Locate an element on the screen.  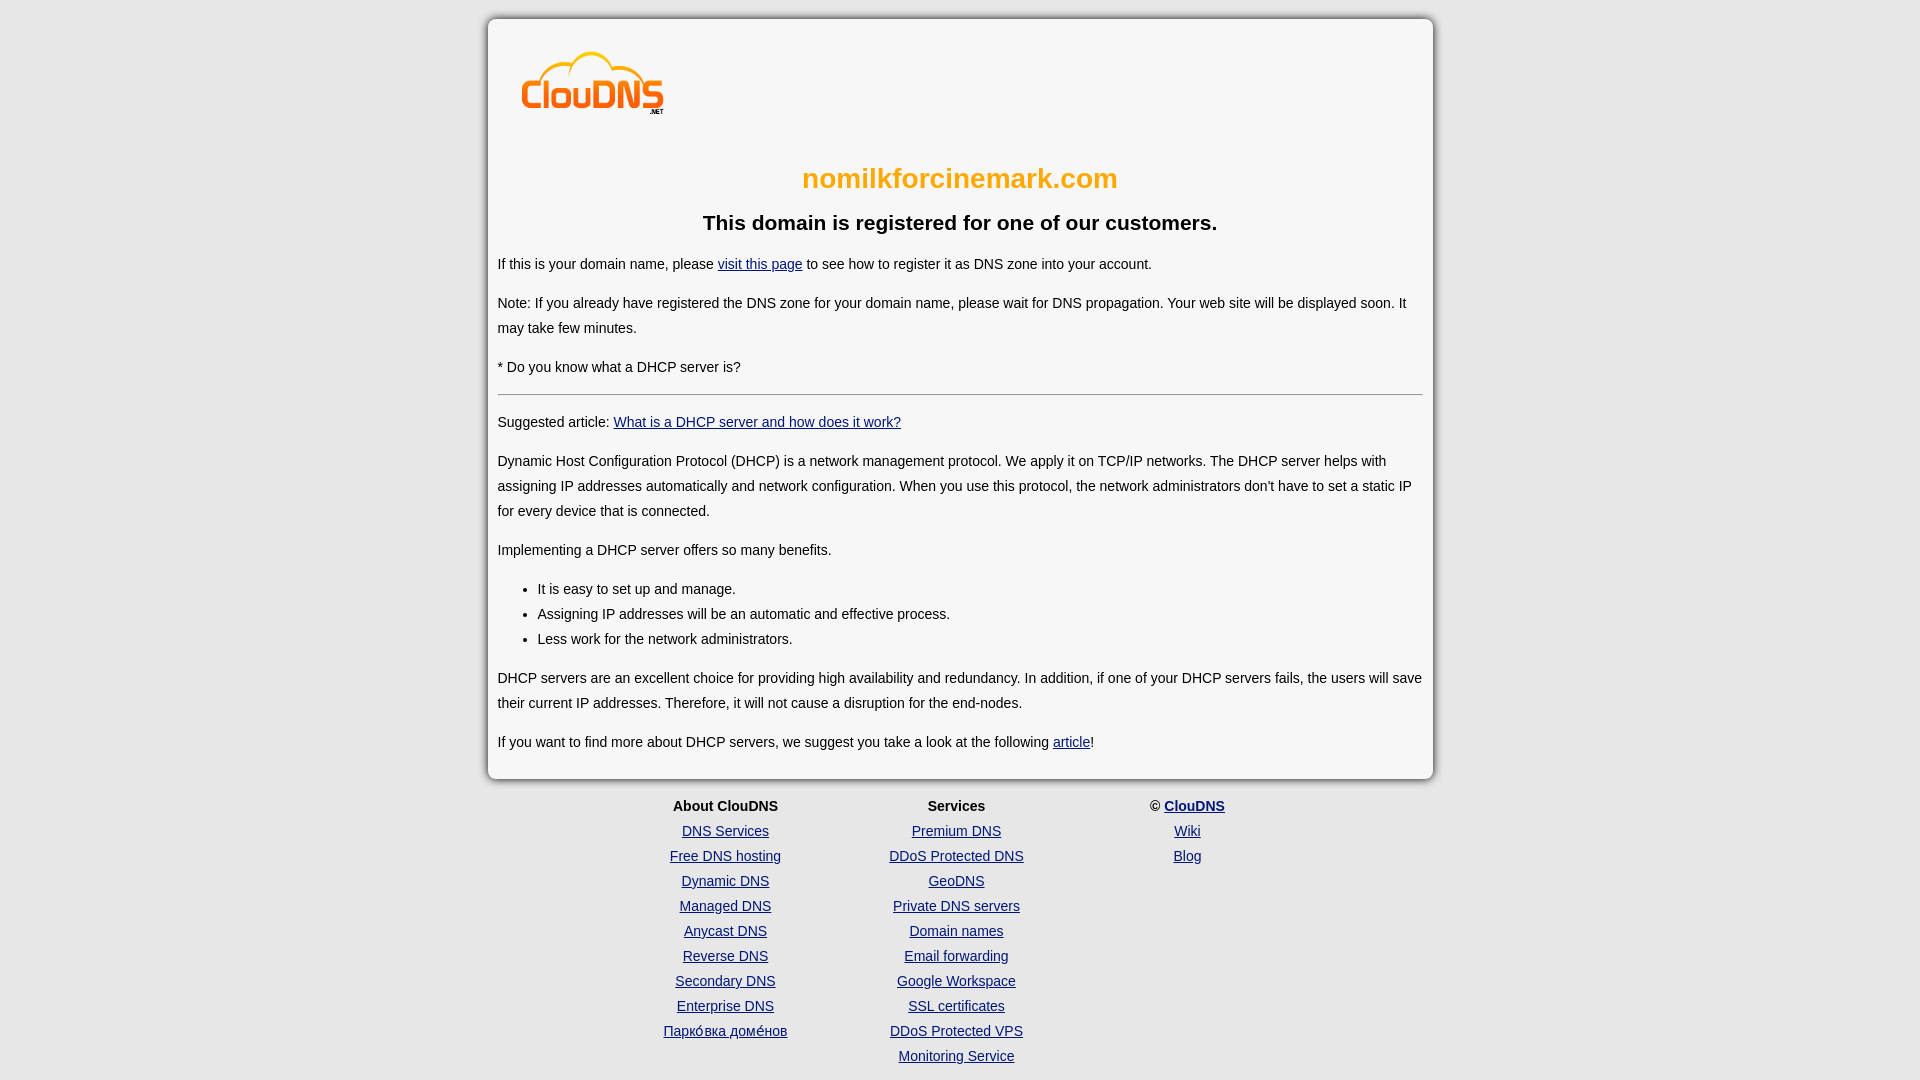
SSL certificates is located at coordinates (956, 1006).